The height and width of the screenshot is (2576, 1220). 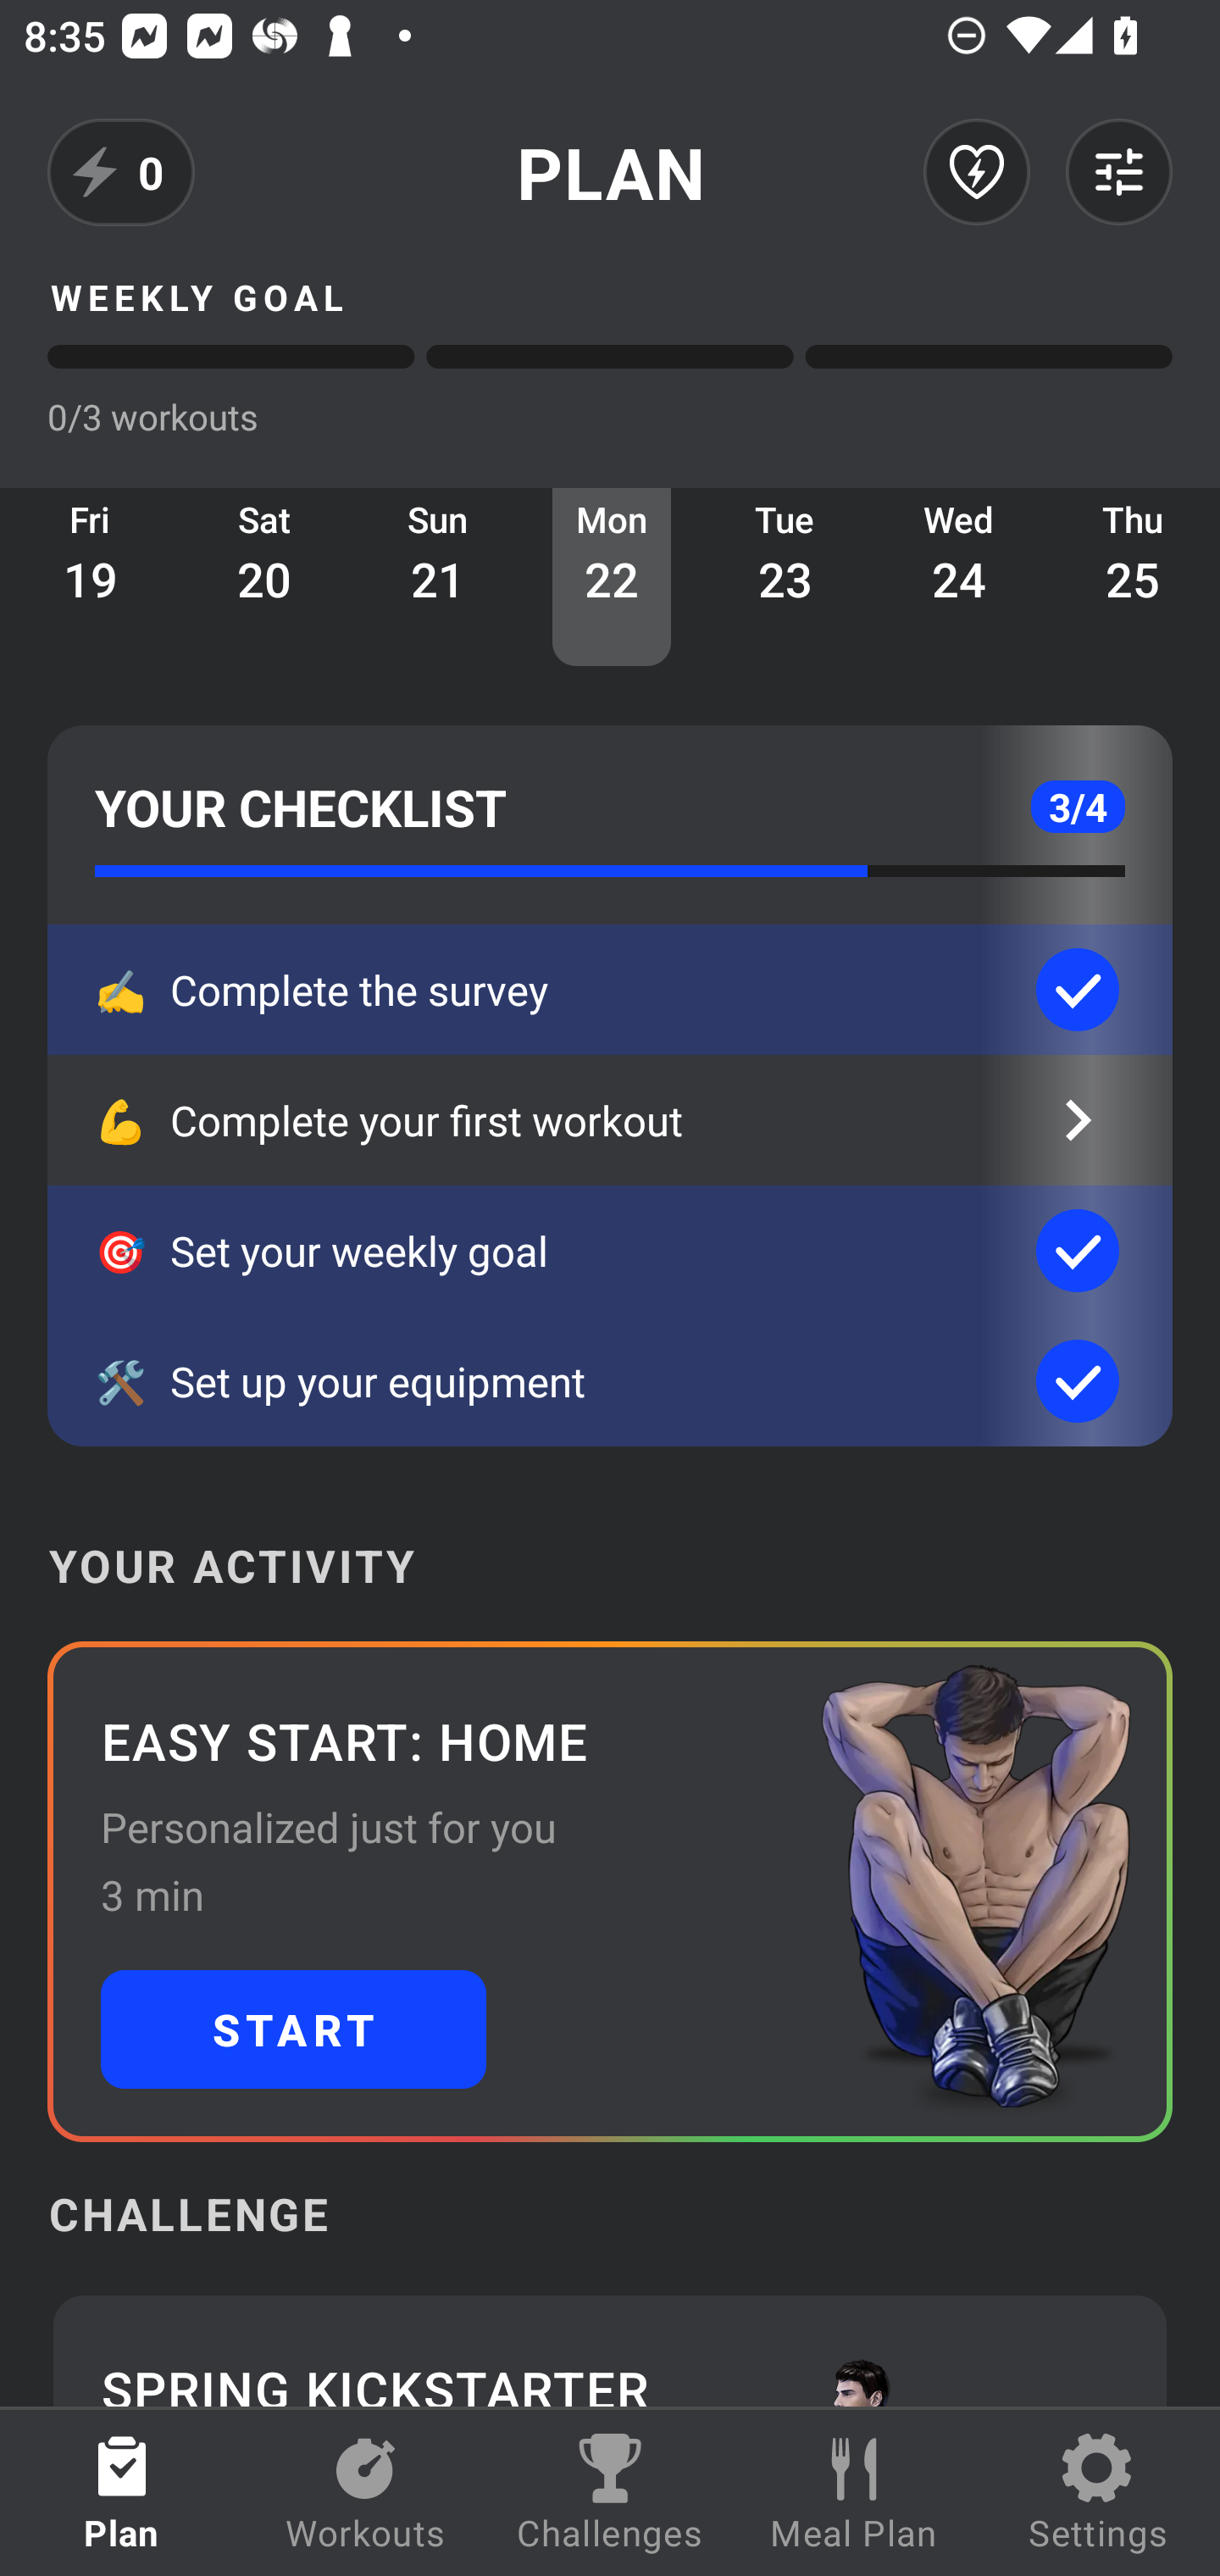 I want to click on Sun 21, so click(x=438, y=576).